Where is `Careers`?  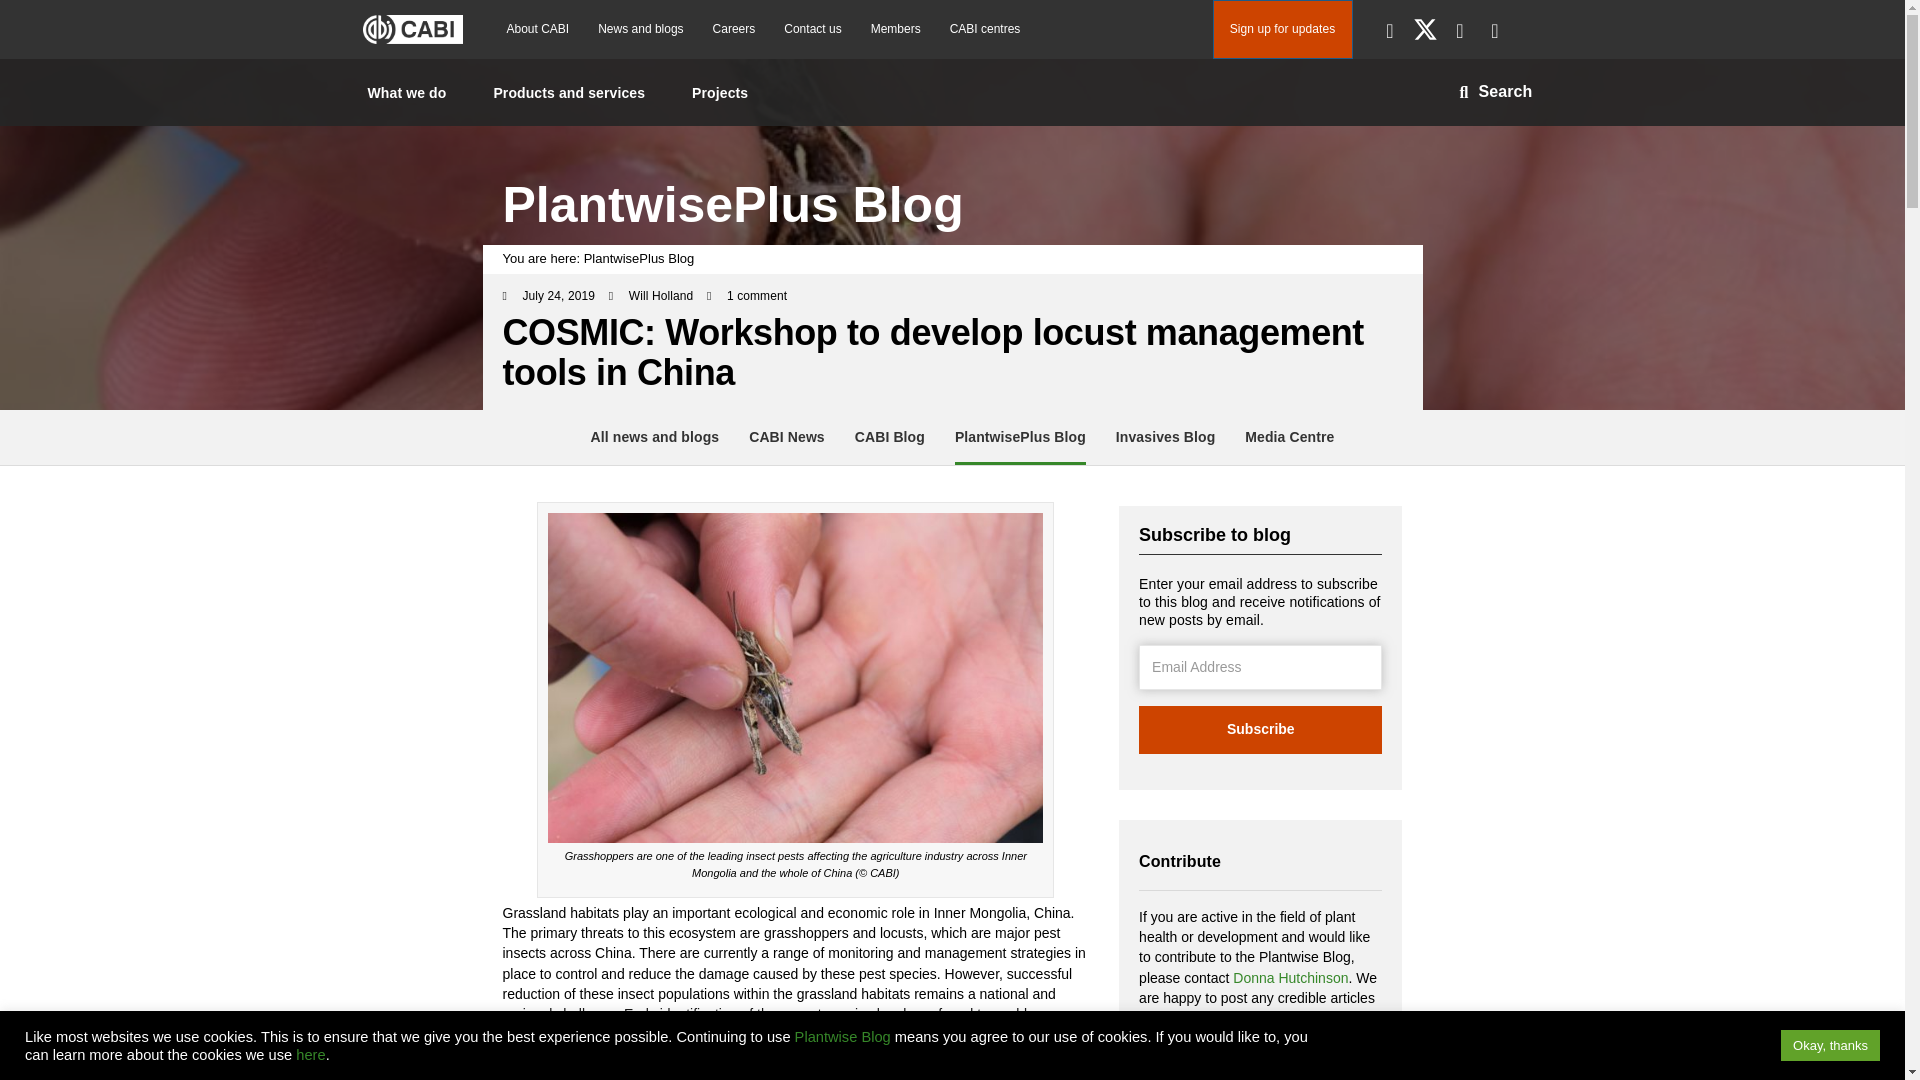 Careers is located at coordinates (734, 28).